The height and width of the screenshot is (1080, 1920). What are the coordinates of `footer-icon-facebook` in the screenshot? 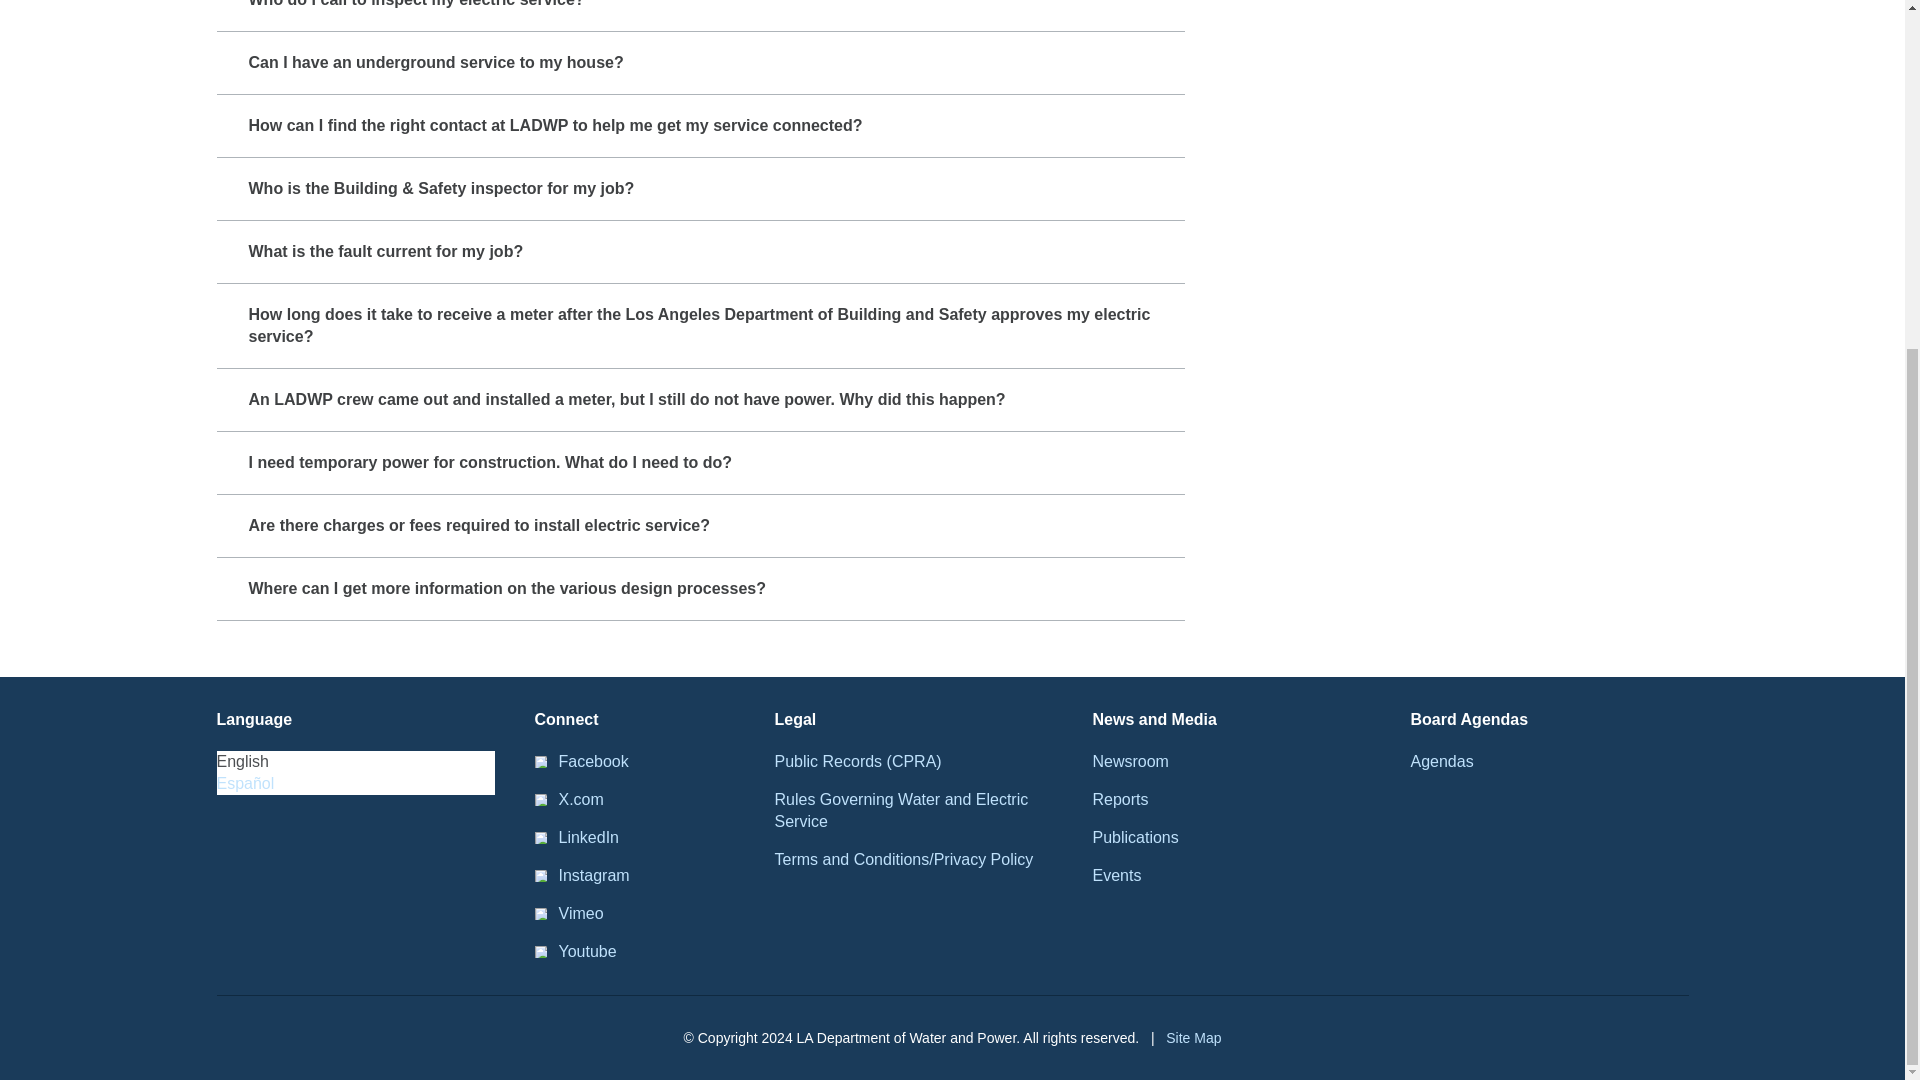 It's located at (539, 762).